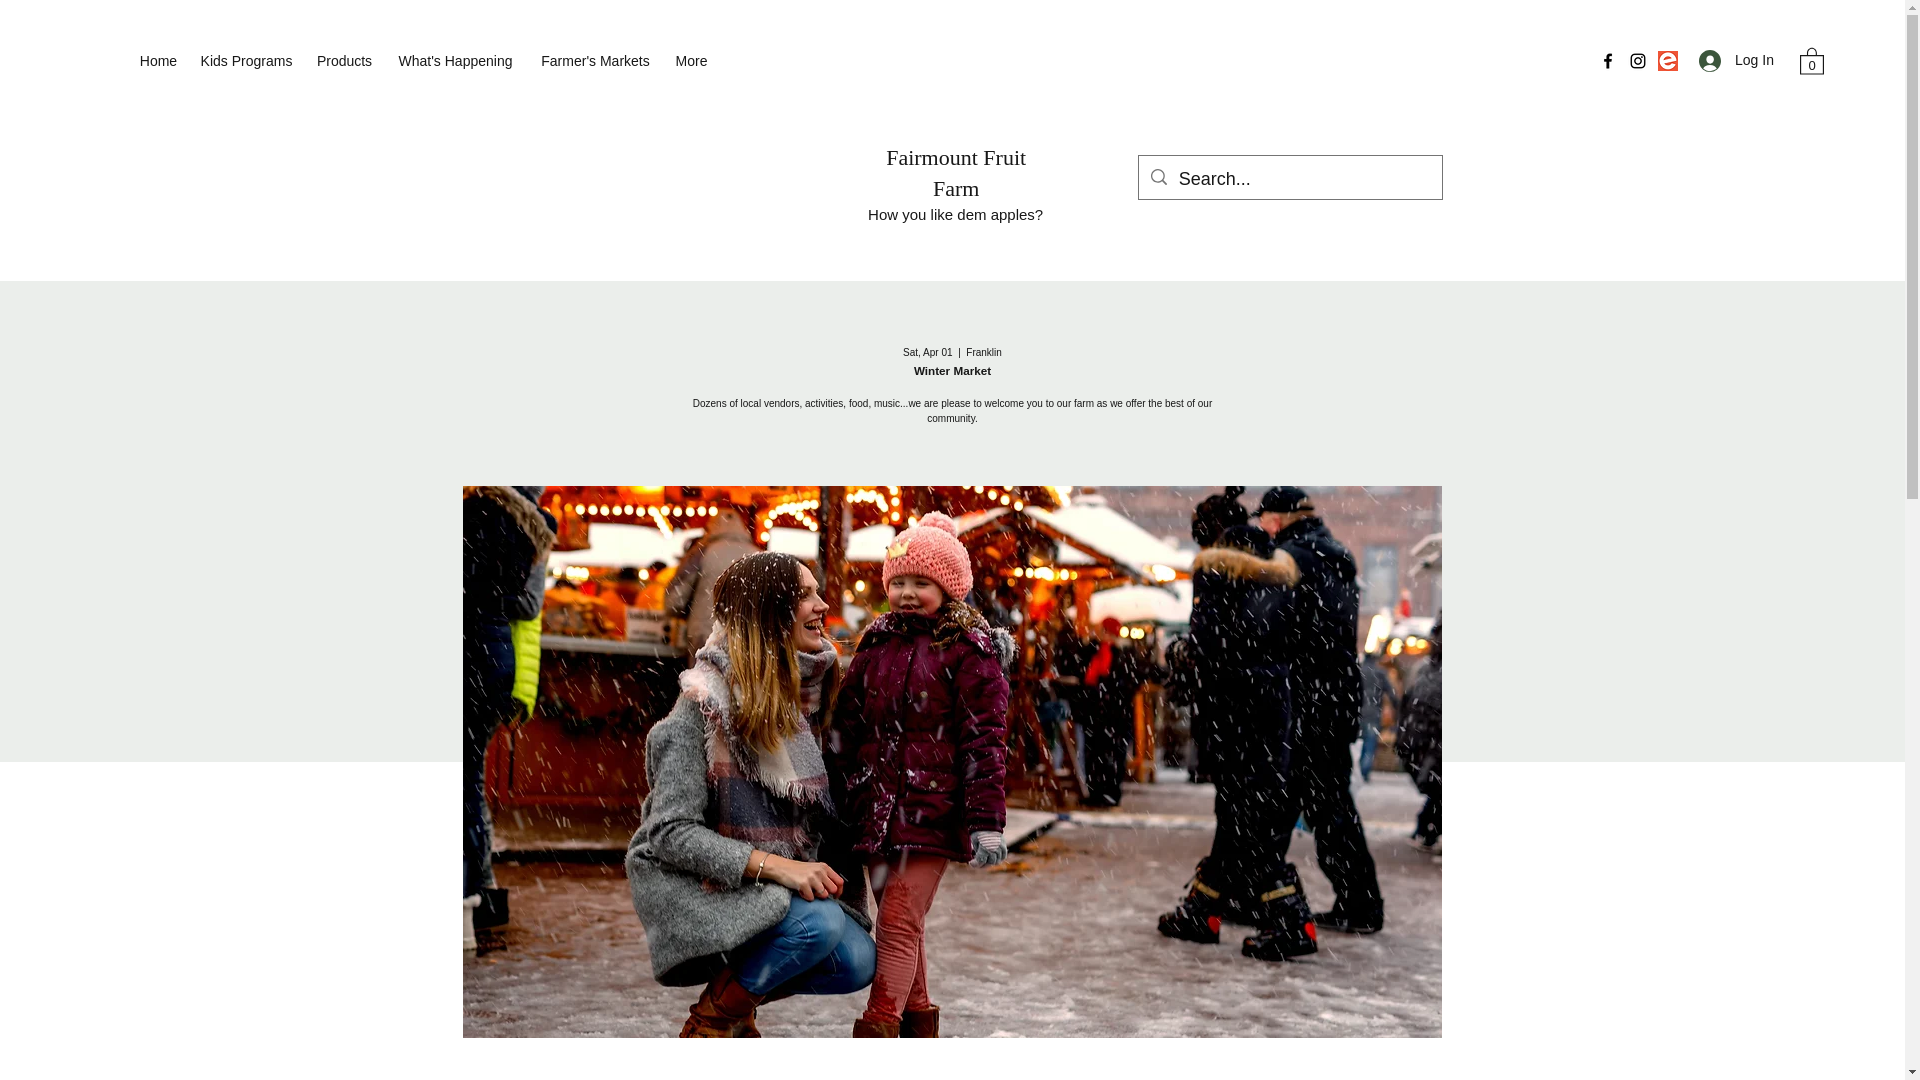 This screenshot has width=1920, height=1080. Describe the element at coordinates (344, 60) in the screenshot. I see `Products` at that location.